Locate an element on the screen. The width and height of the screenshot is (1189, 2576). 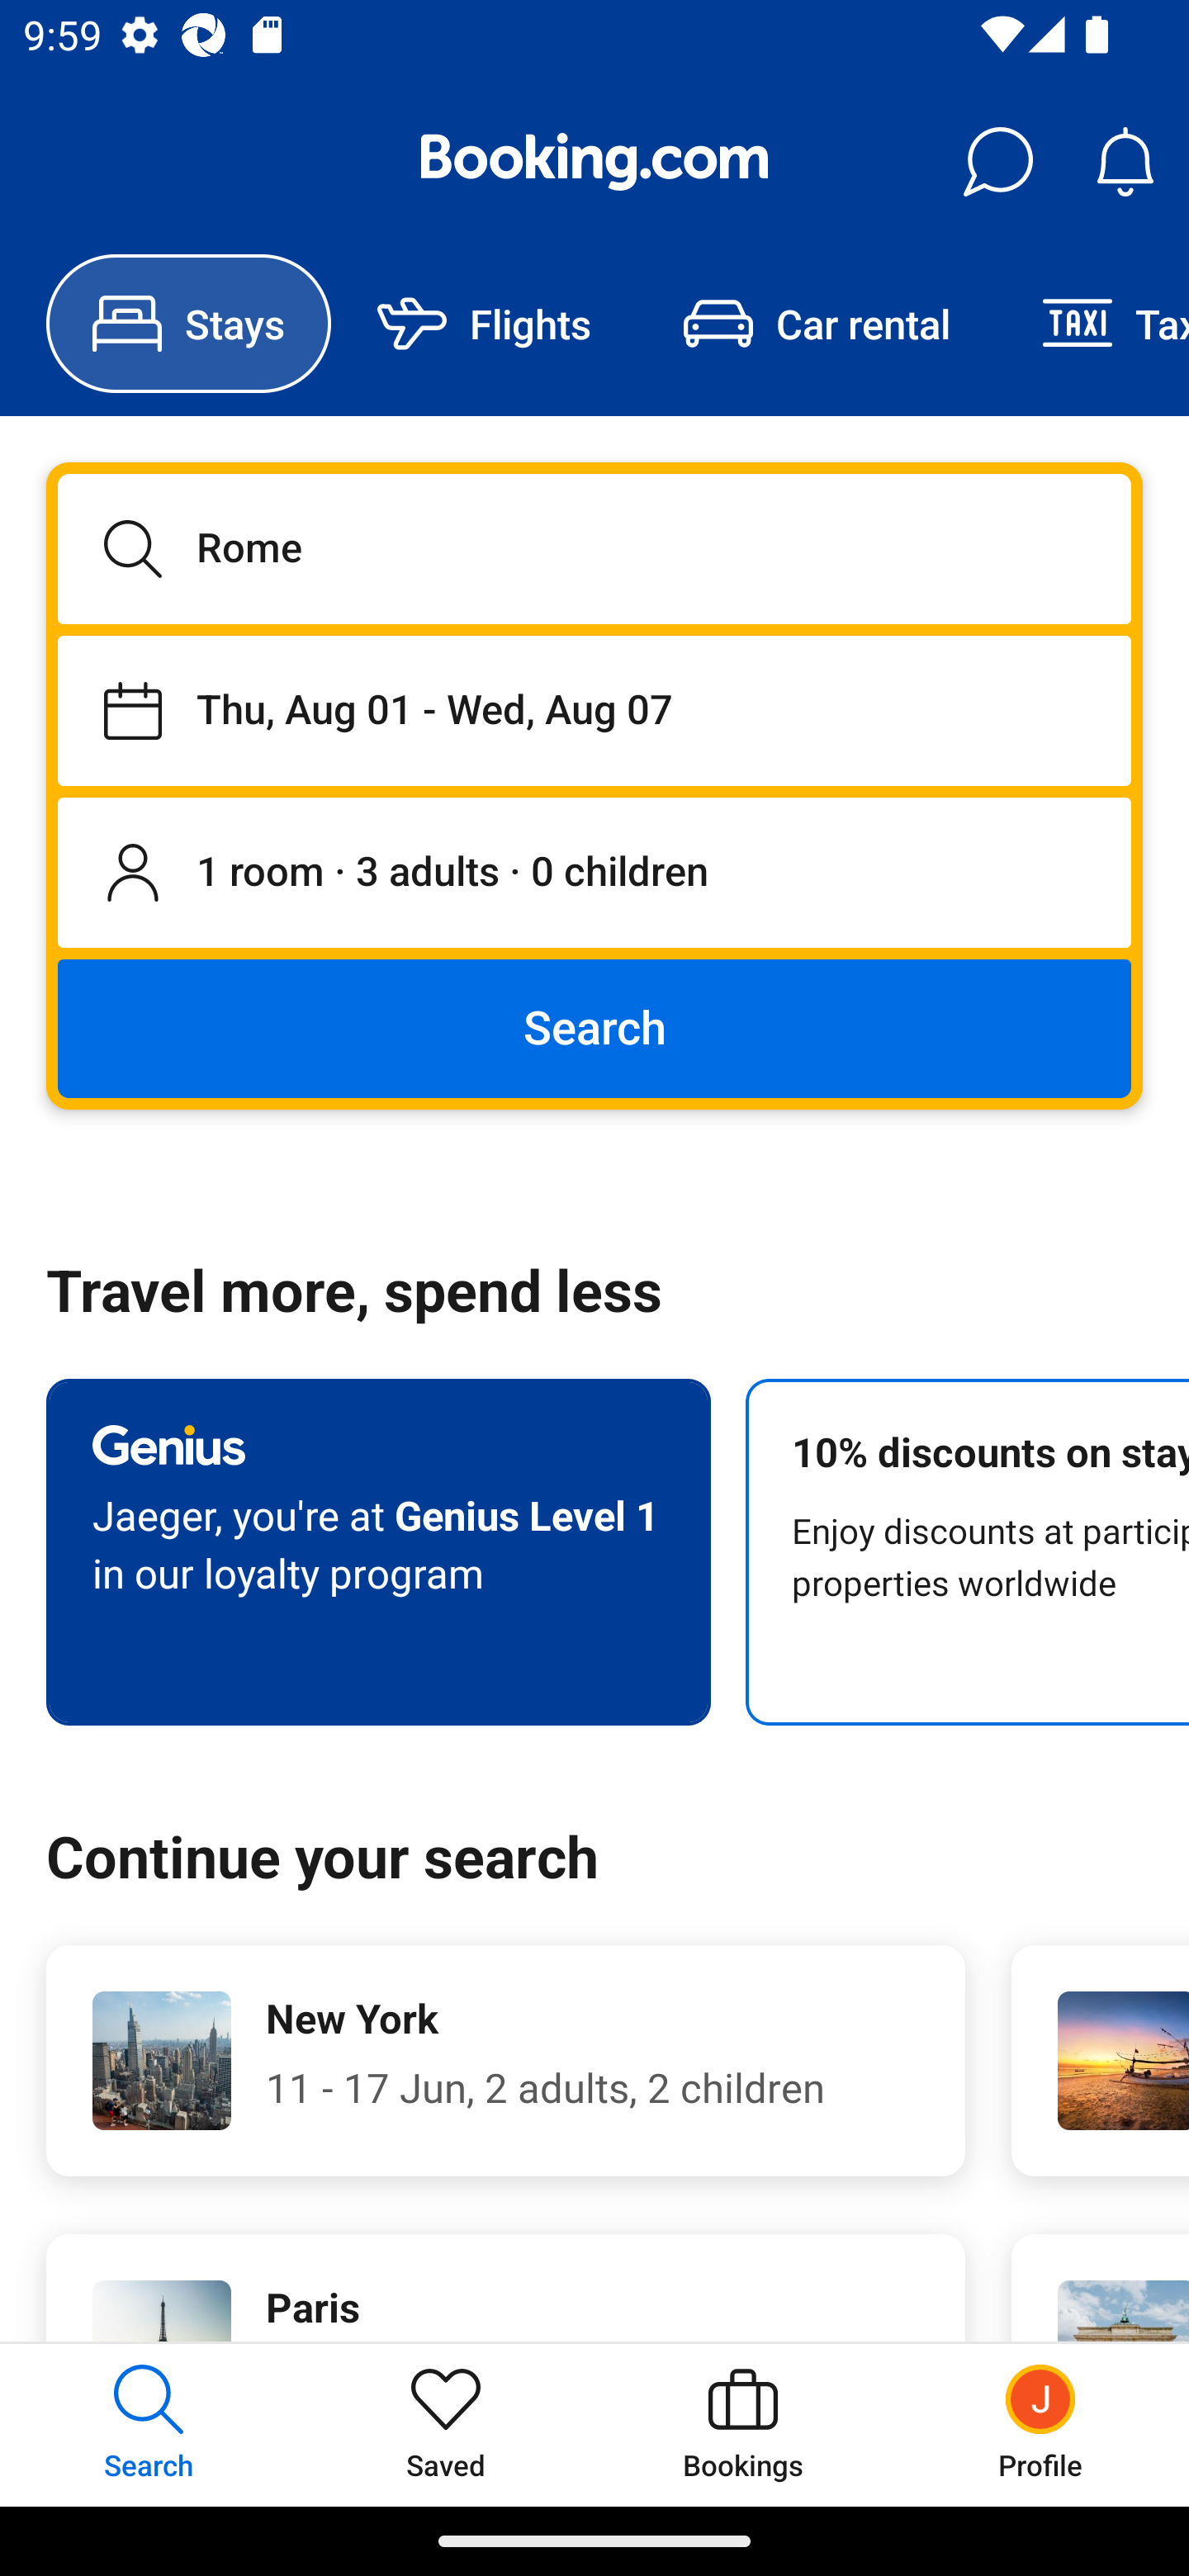
Flights is located at coordinates (484, 324).